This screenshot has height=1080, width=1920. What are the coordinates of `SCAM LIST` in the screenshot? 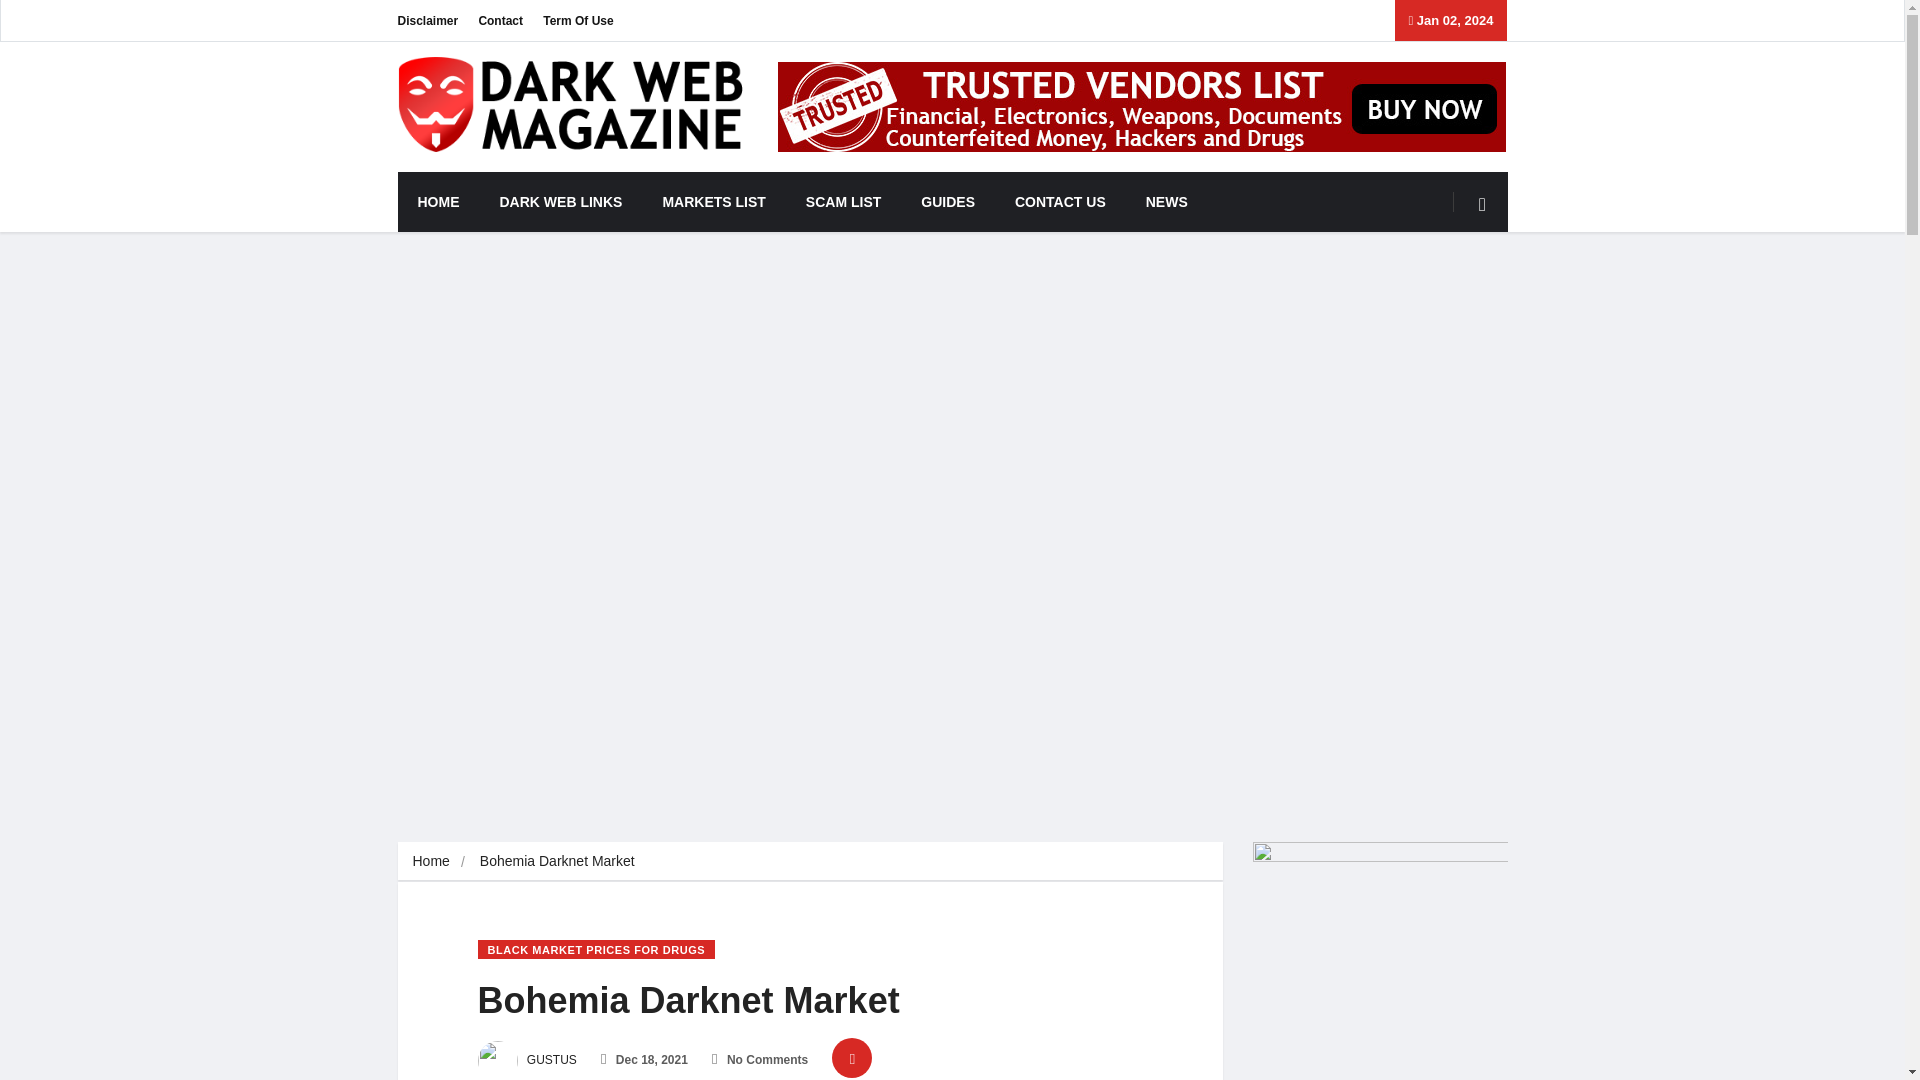 It's located at (842, 202).